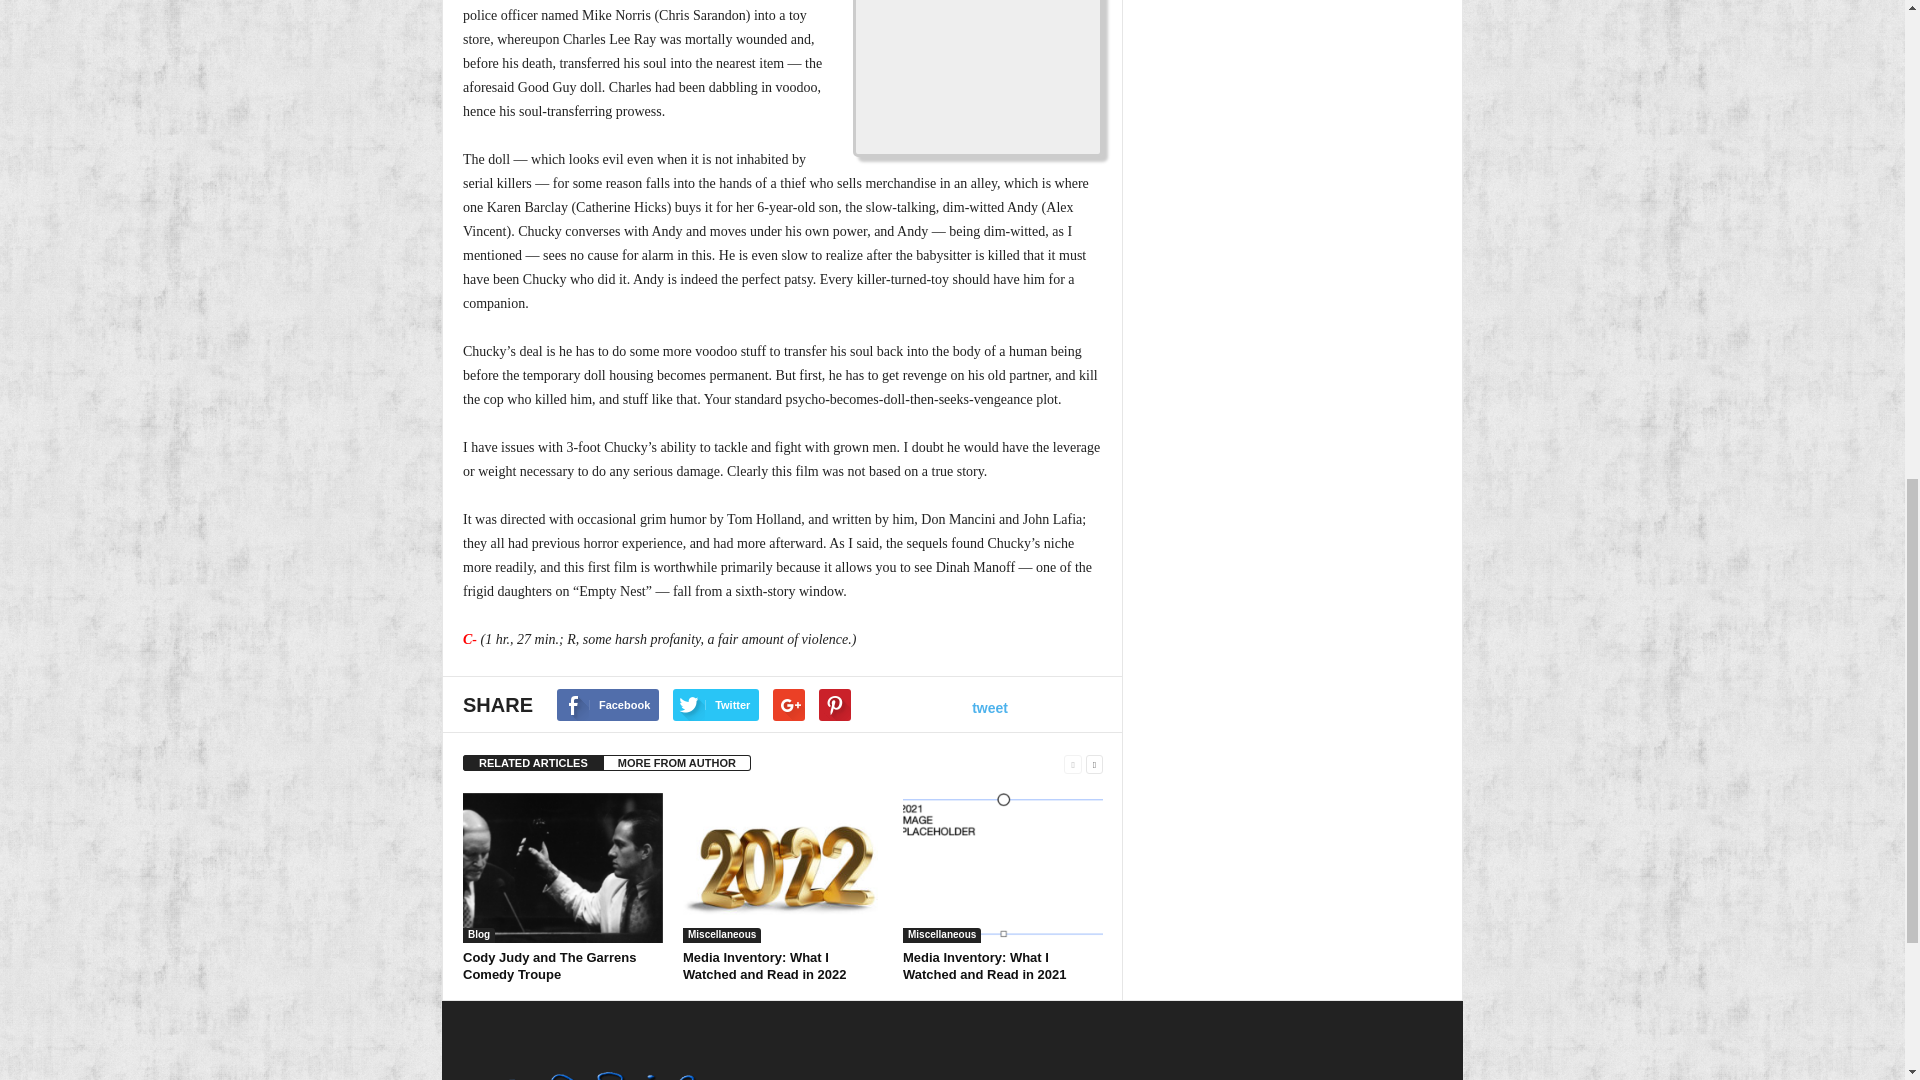  What do you see at coordinates (562, 867) in the screenshot?
I see `Cody Judy and The Garrens Comedy Troupe` at bounding box center [562, 867].